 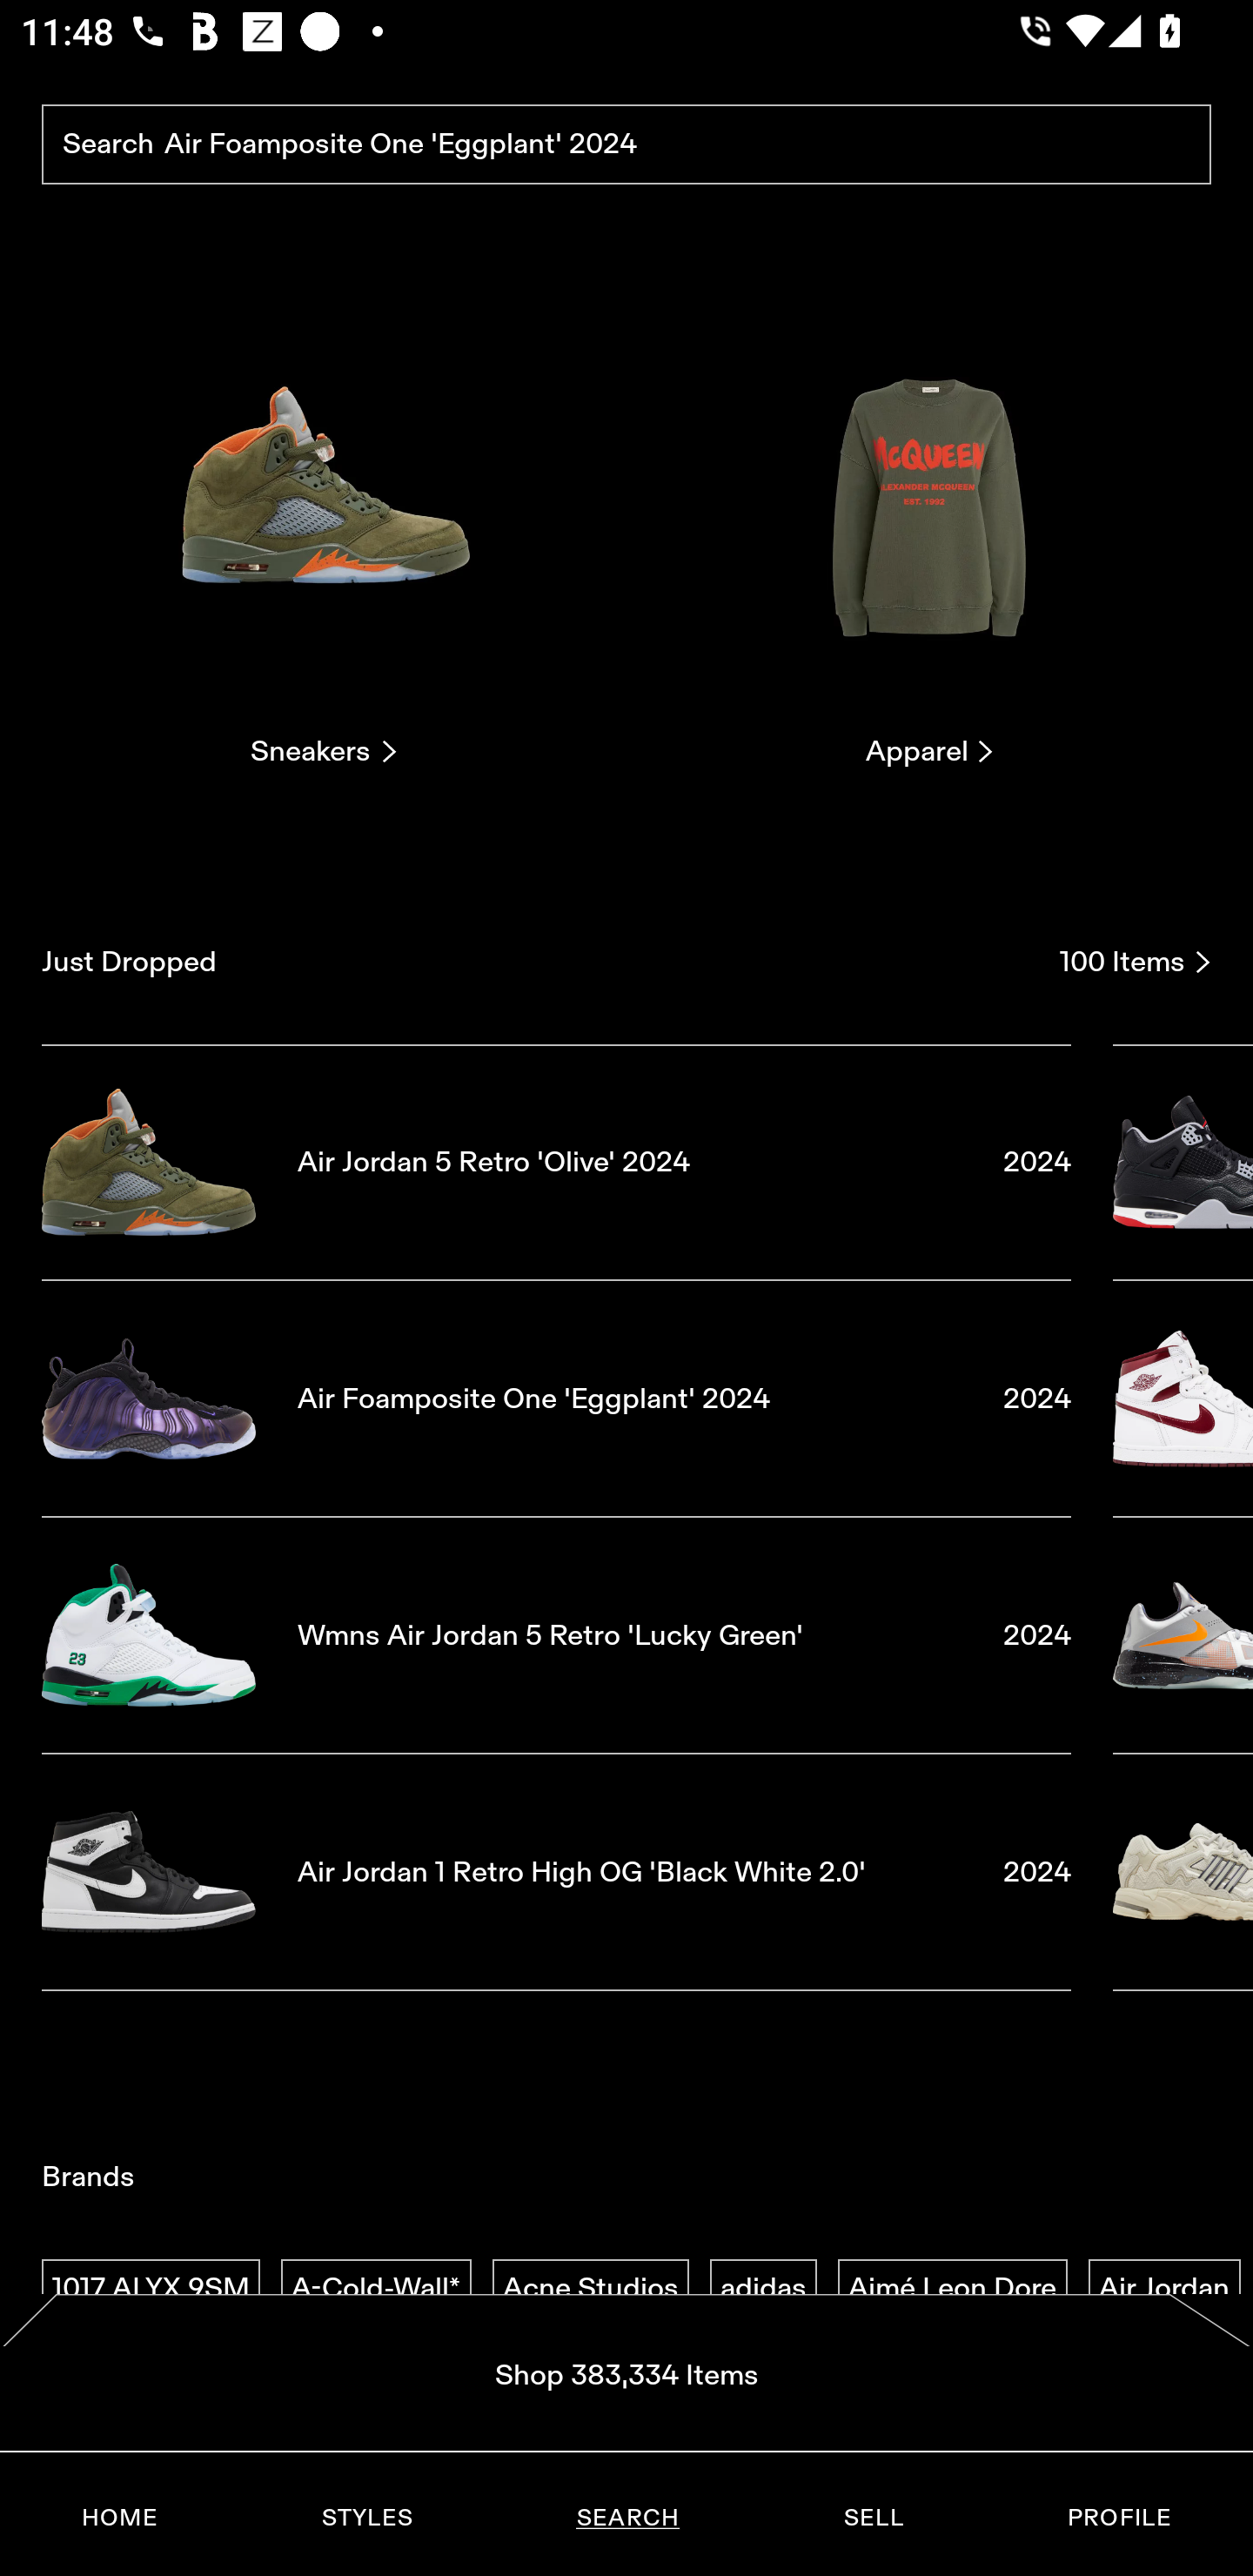 What do you see at coordinates (556, 1399) in the screenshot?
I see `Air Foamposite One 'Eggplant' 2024 2024` at bounding box center [556, 1399].